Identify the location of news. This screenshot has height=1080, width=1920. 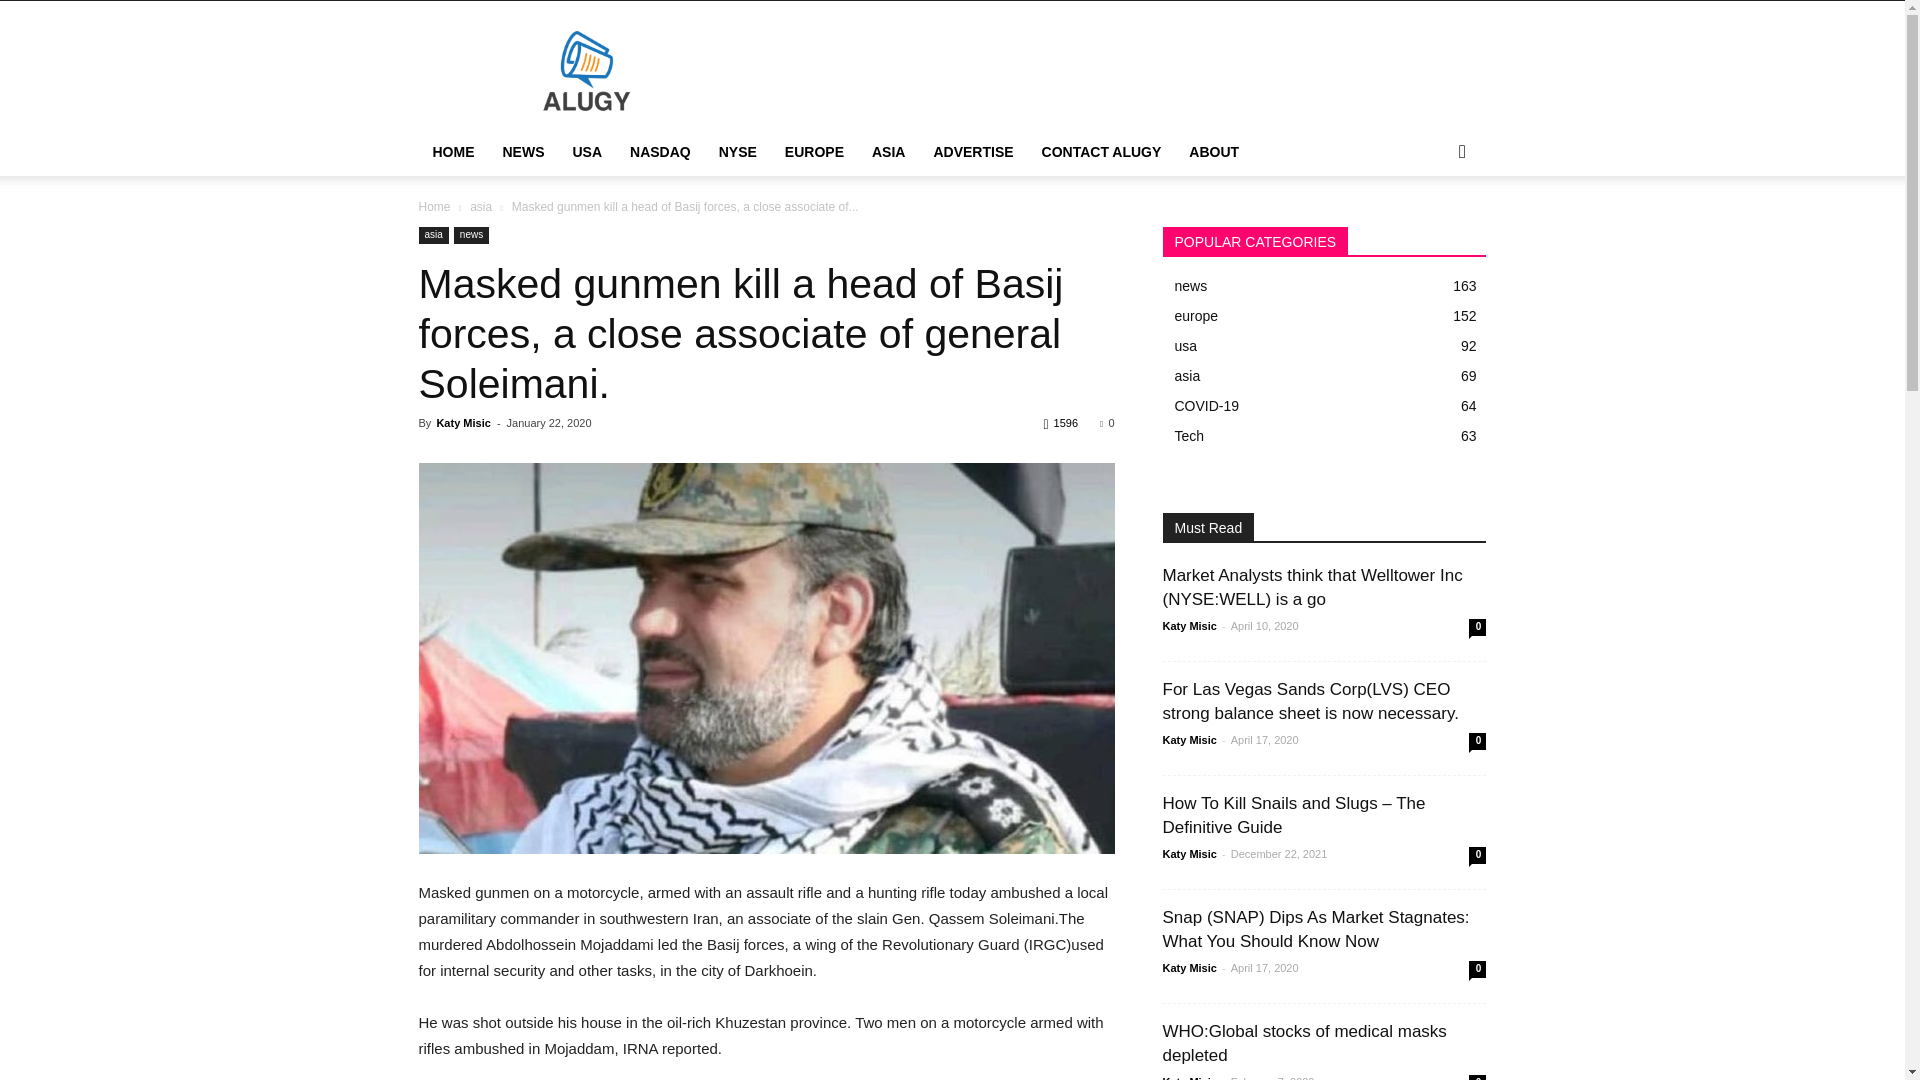
(471, 235).